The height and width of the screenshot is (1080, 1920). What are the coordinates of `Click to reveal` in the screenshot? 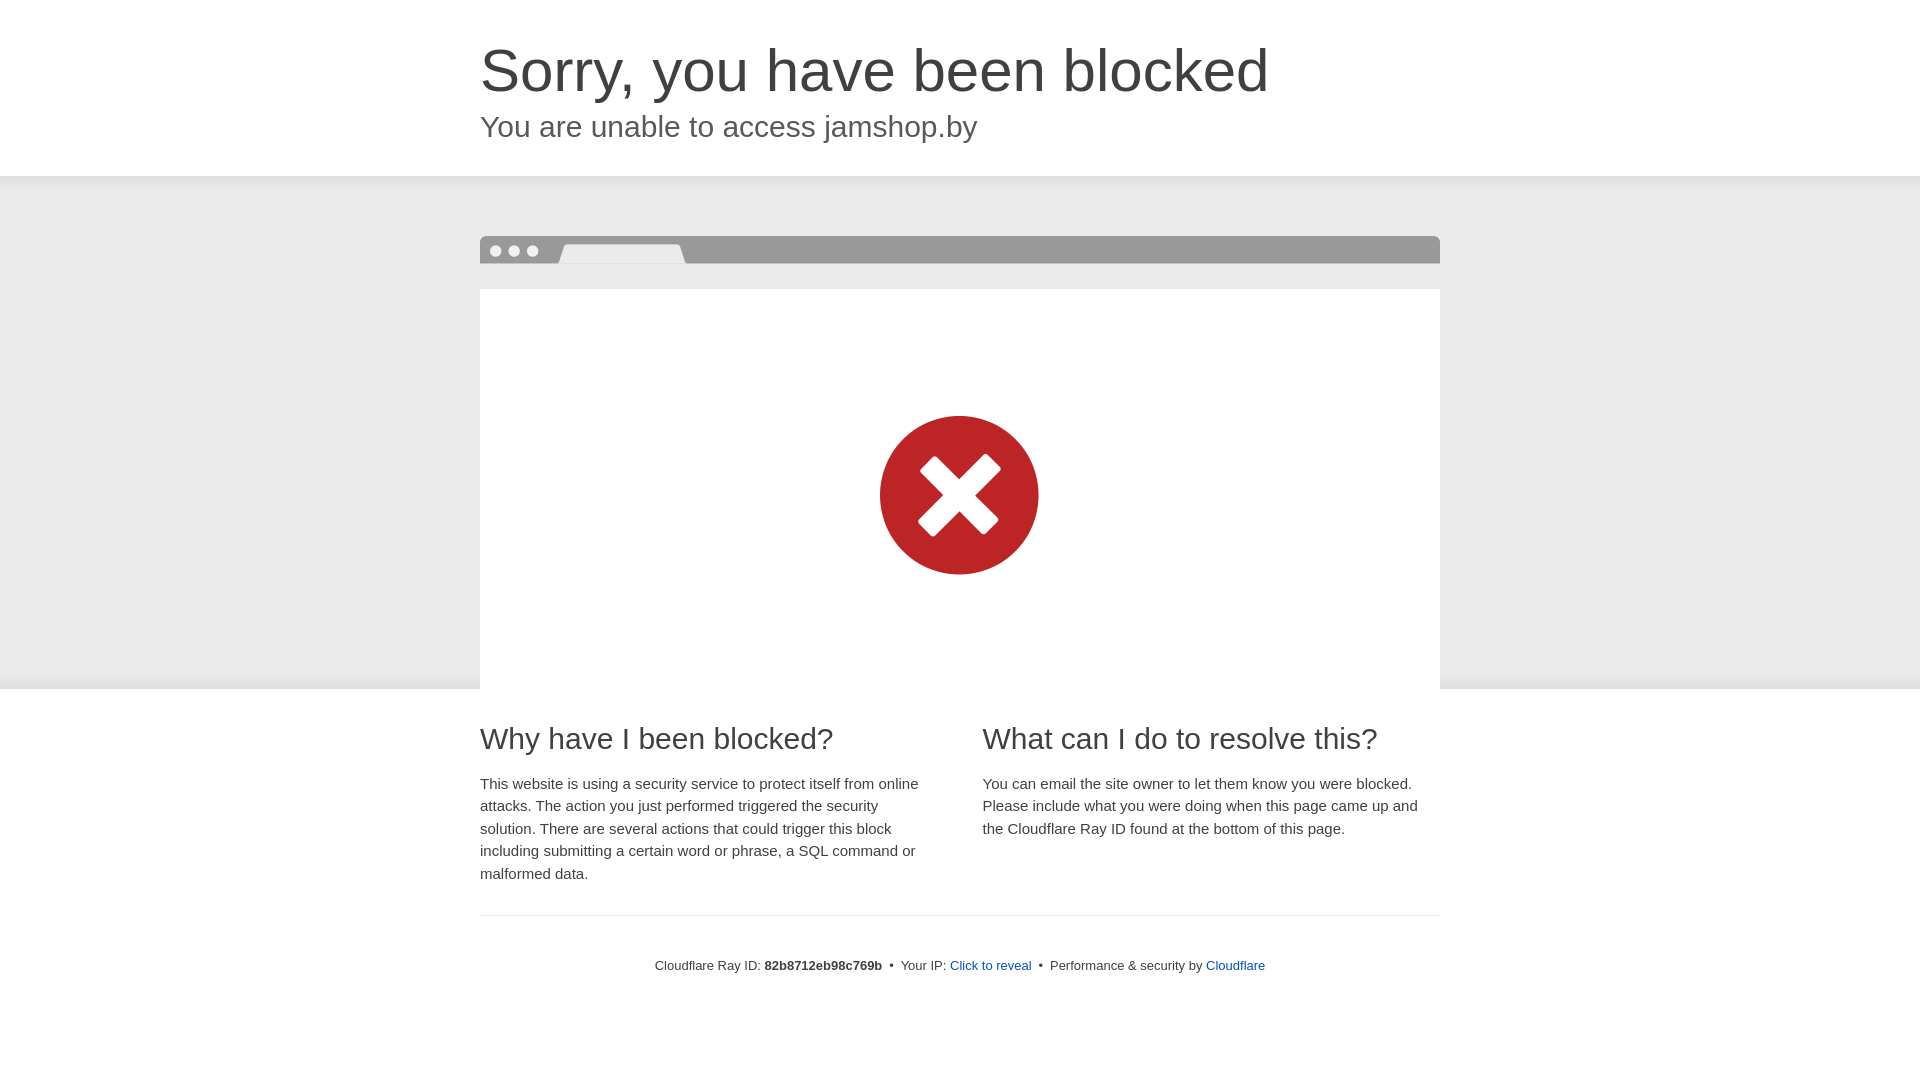 It's located at (991, 966).